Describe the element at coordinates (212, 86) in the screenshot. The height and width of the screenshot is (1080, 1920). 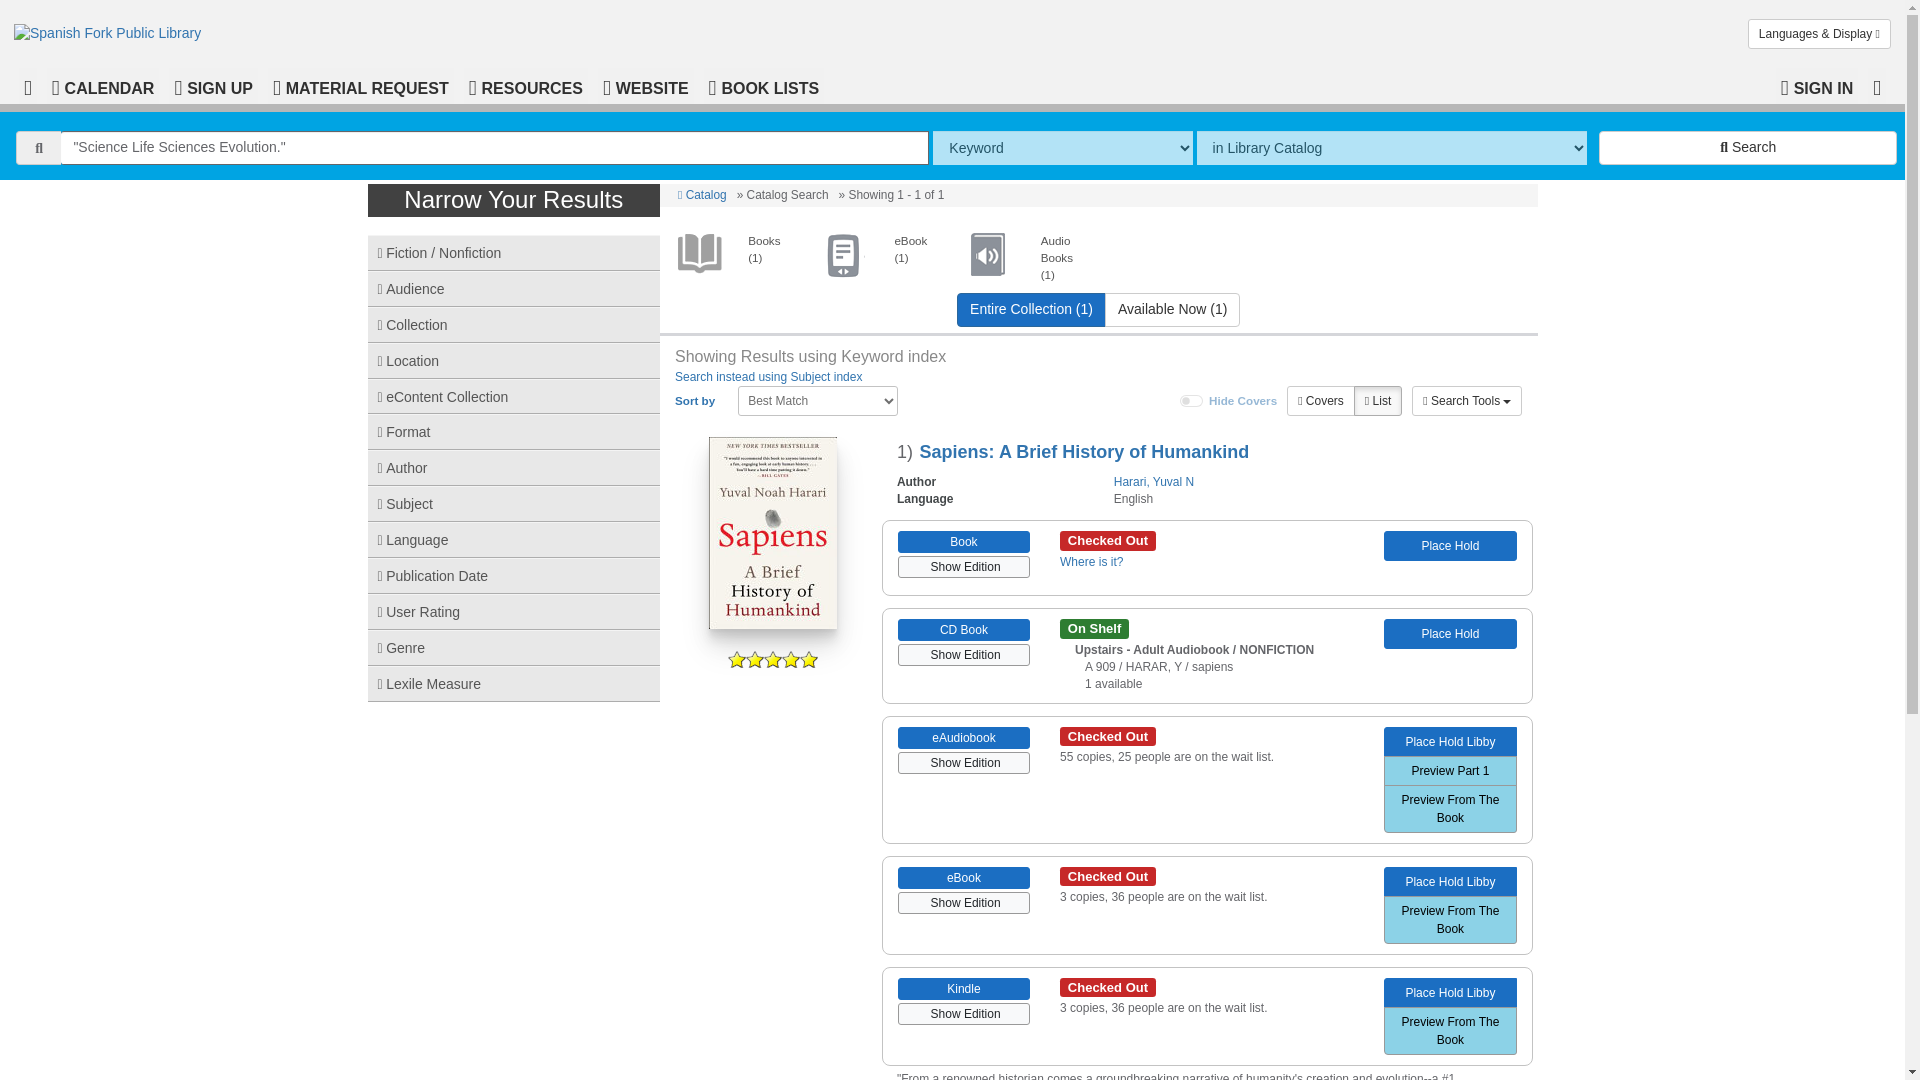
I see `SIGN UP` at that location.